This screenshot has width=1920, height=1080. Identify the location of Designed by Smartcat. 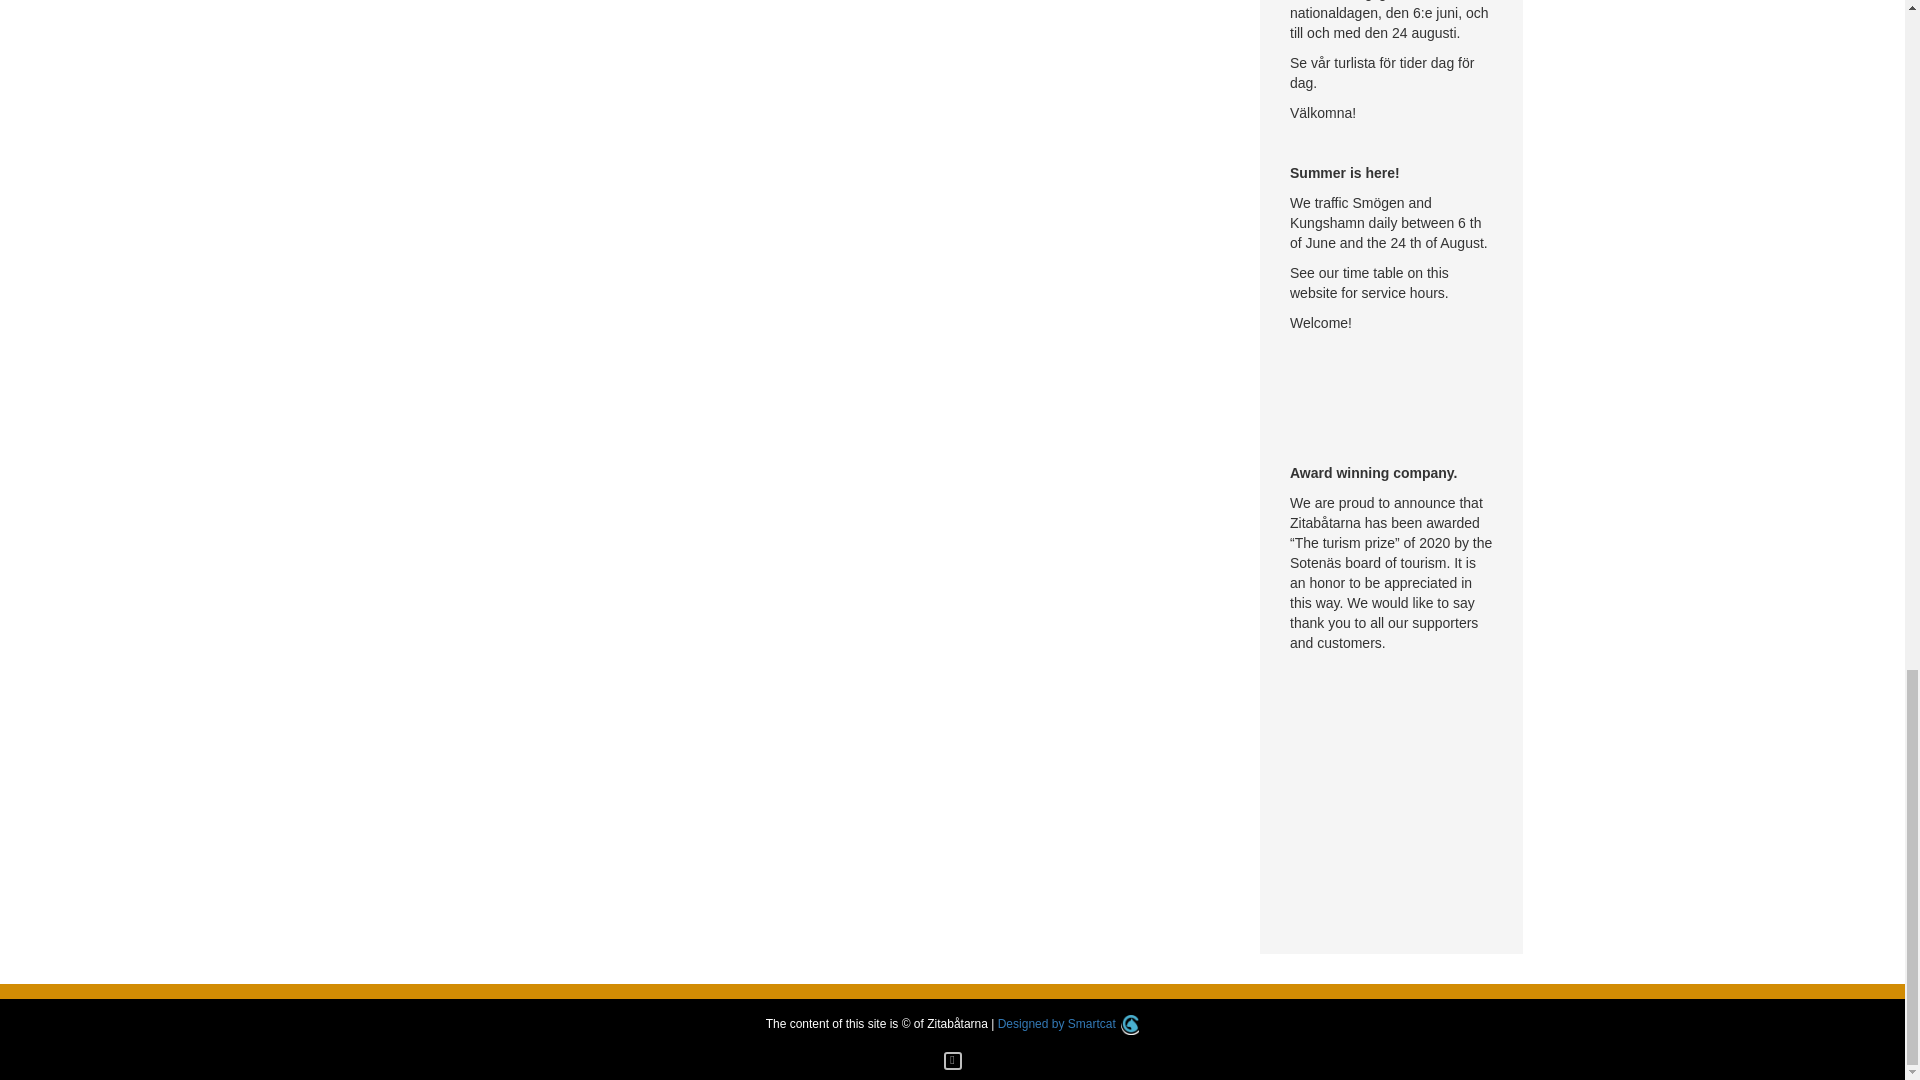
(1069, 1024).